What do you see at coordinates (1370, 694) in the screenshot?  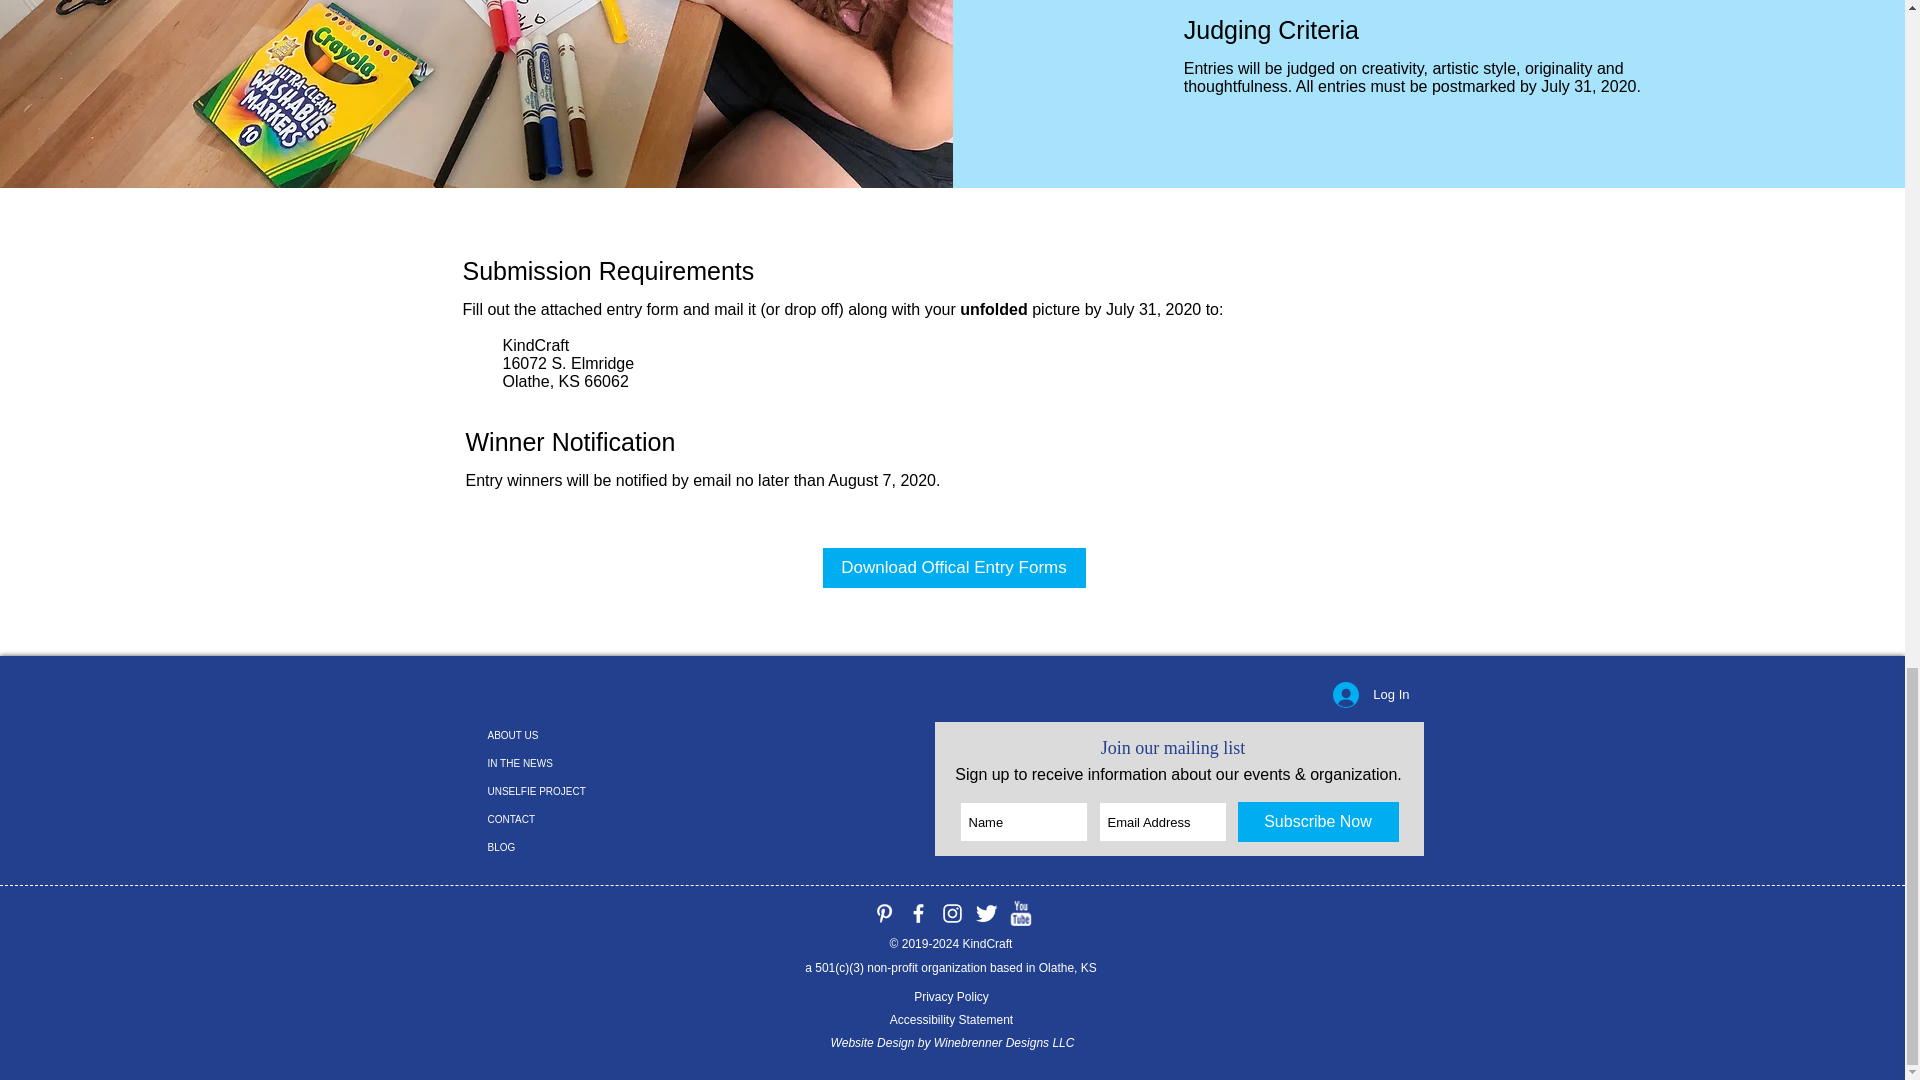 I see `Log In` at bounding box center [1370, 694].